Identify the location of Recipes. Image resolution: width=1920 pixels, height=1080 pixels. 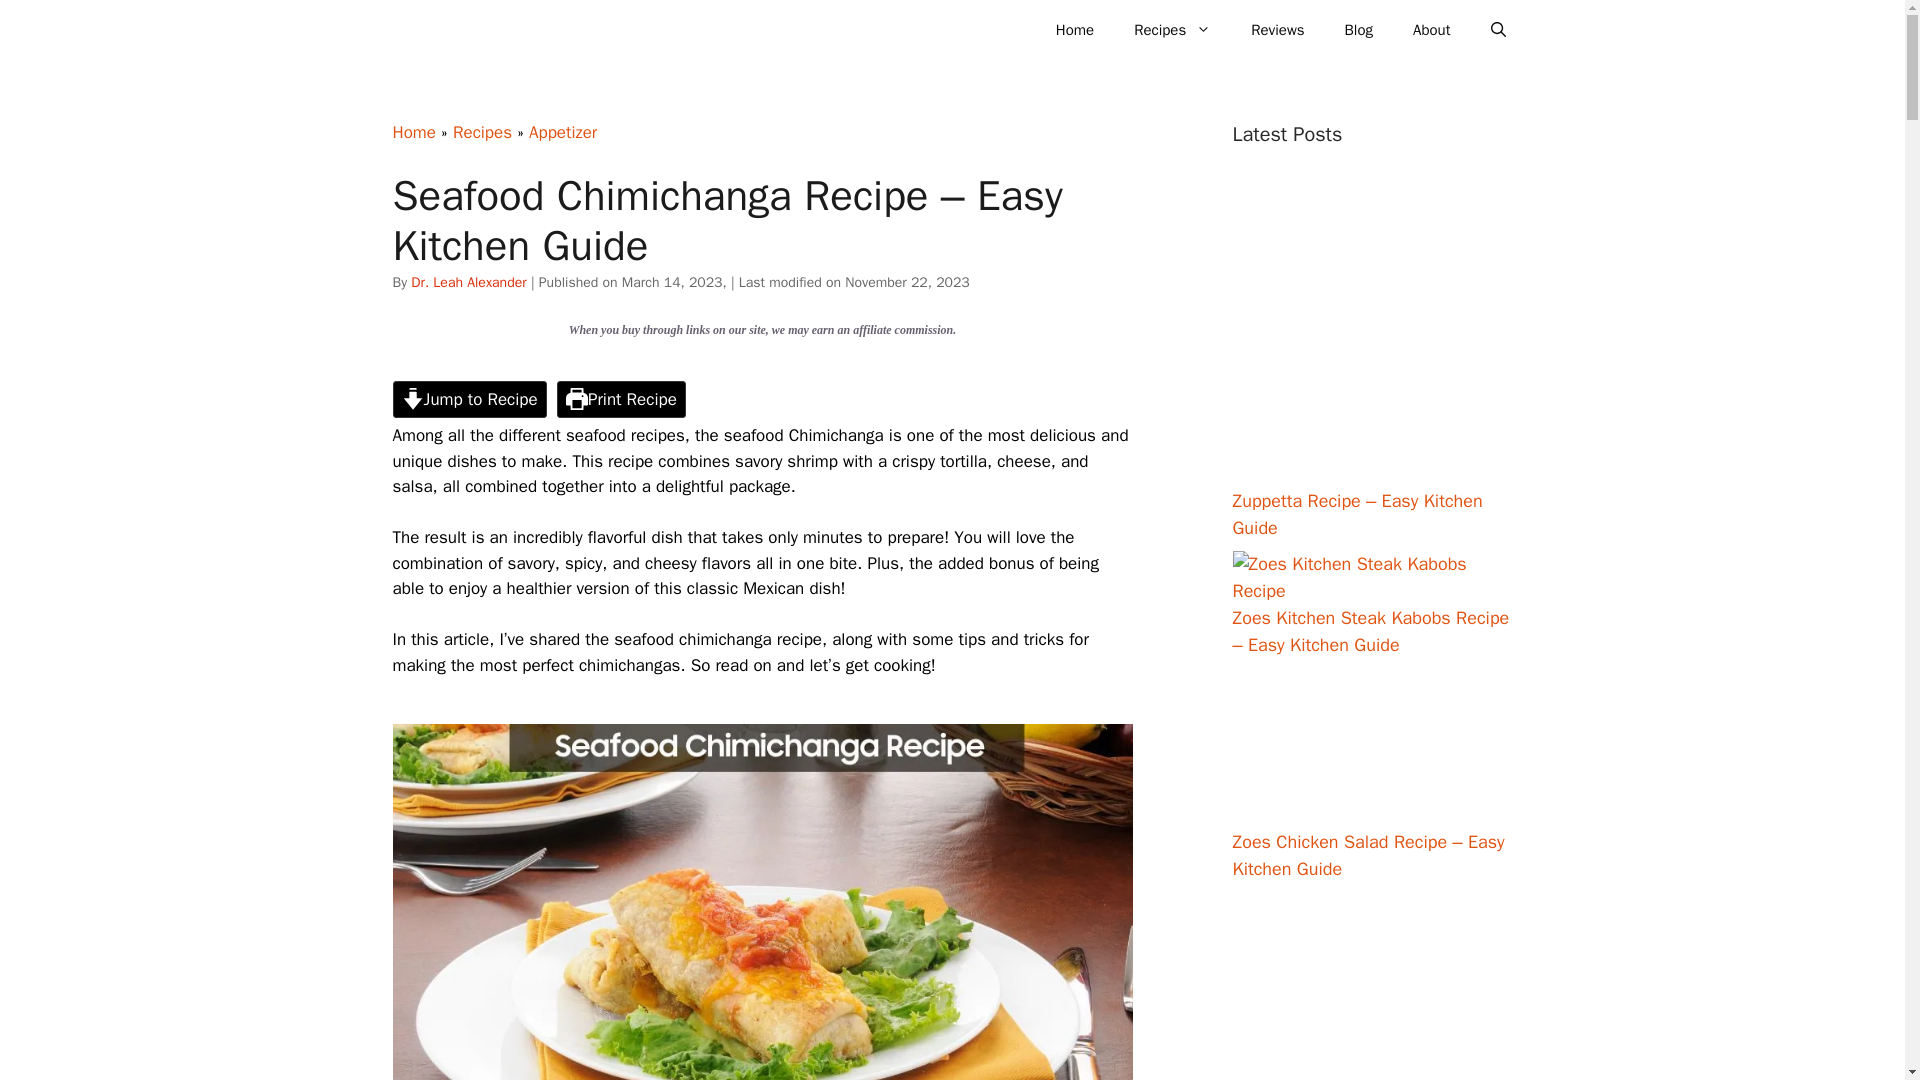
(482, 132).